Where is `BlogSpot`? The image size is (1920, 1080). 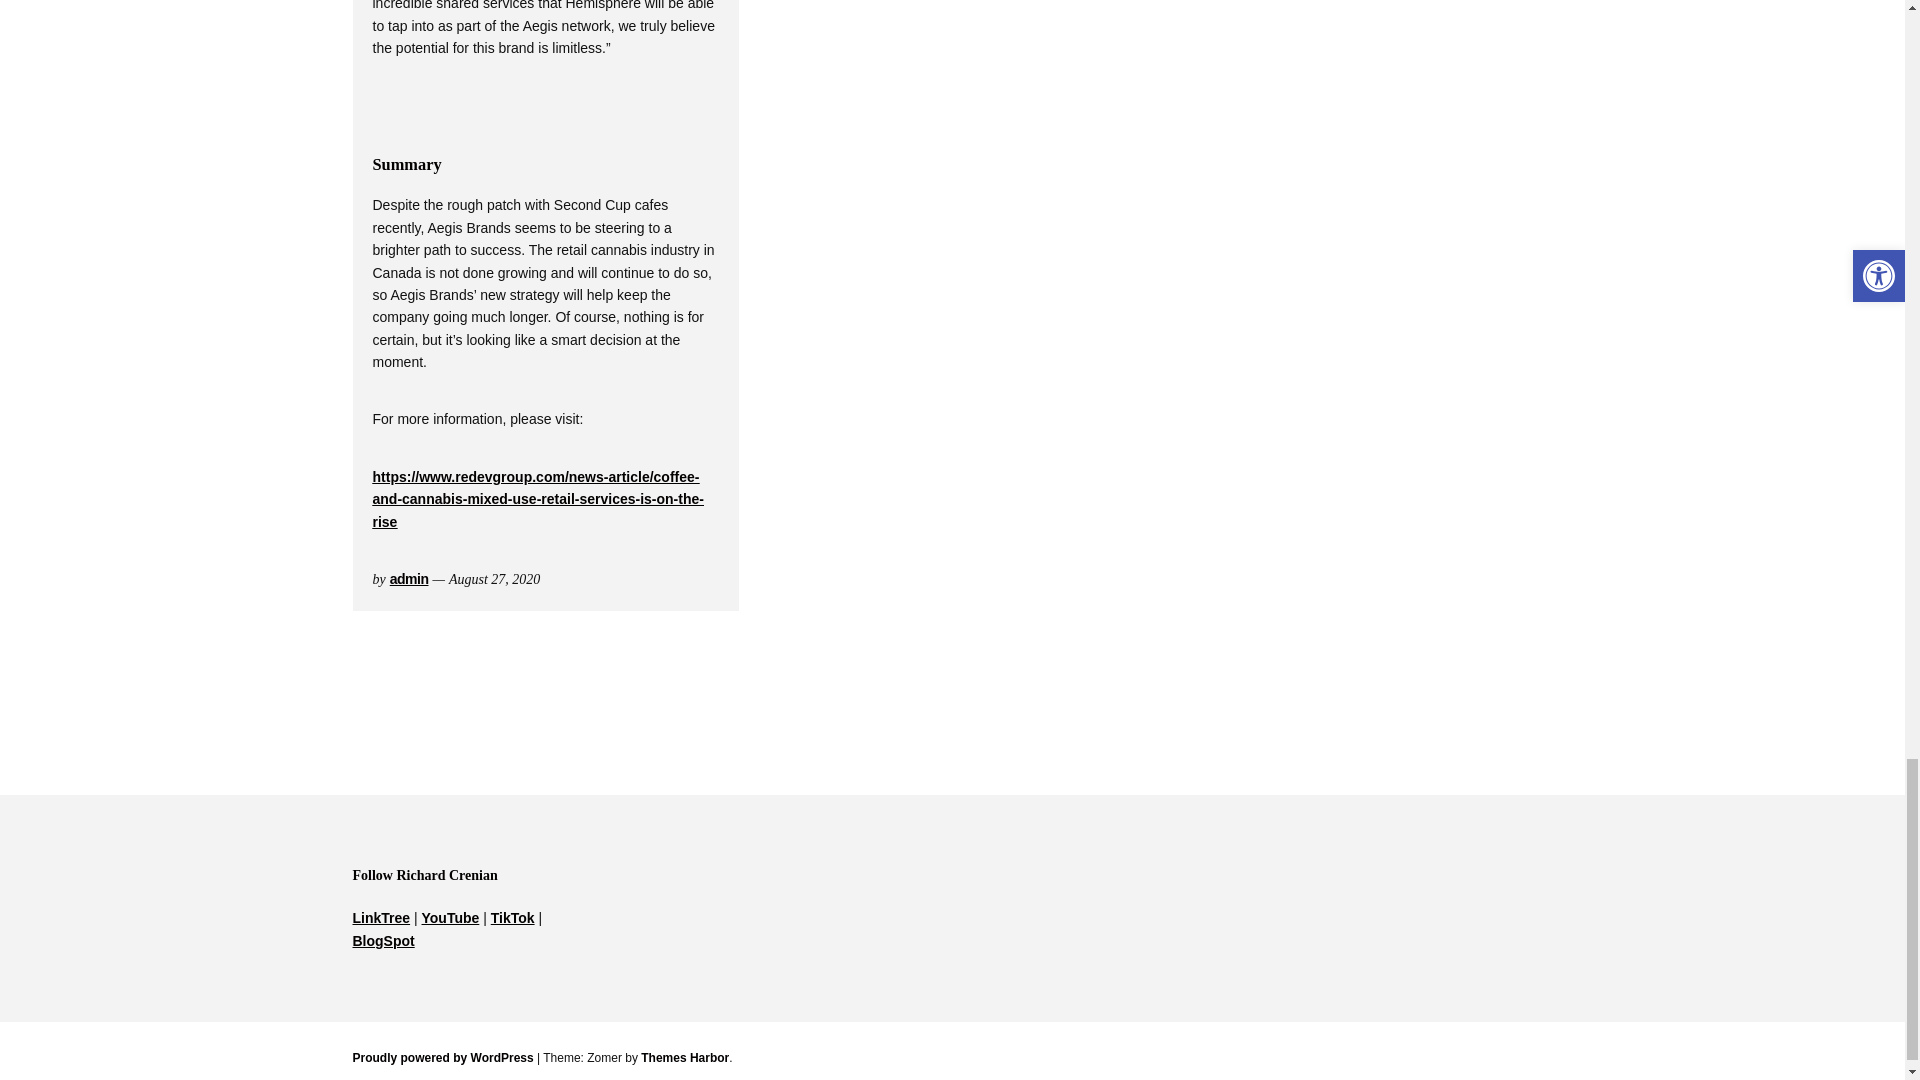
BlogSpot is located at coordinates (382, 941).